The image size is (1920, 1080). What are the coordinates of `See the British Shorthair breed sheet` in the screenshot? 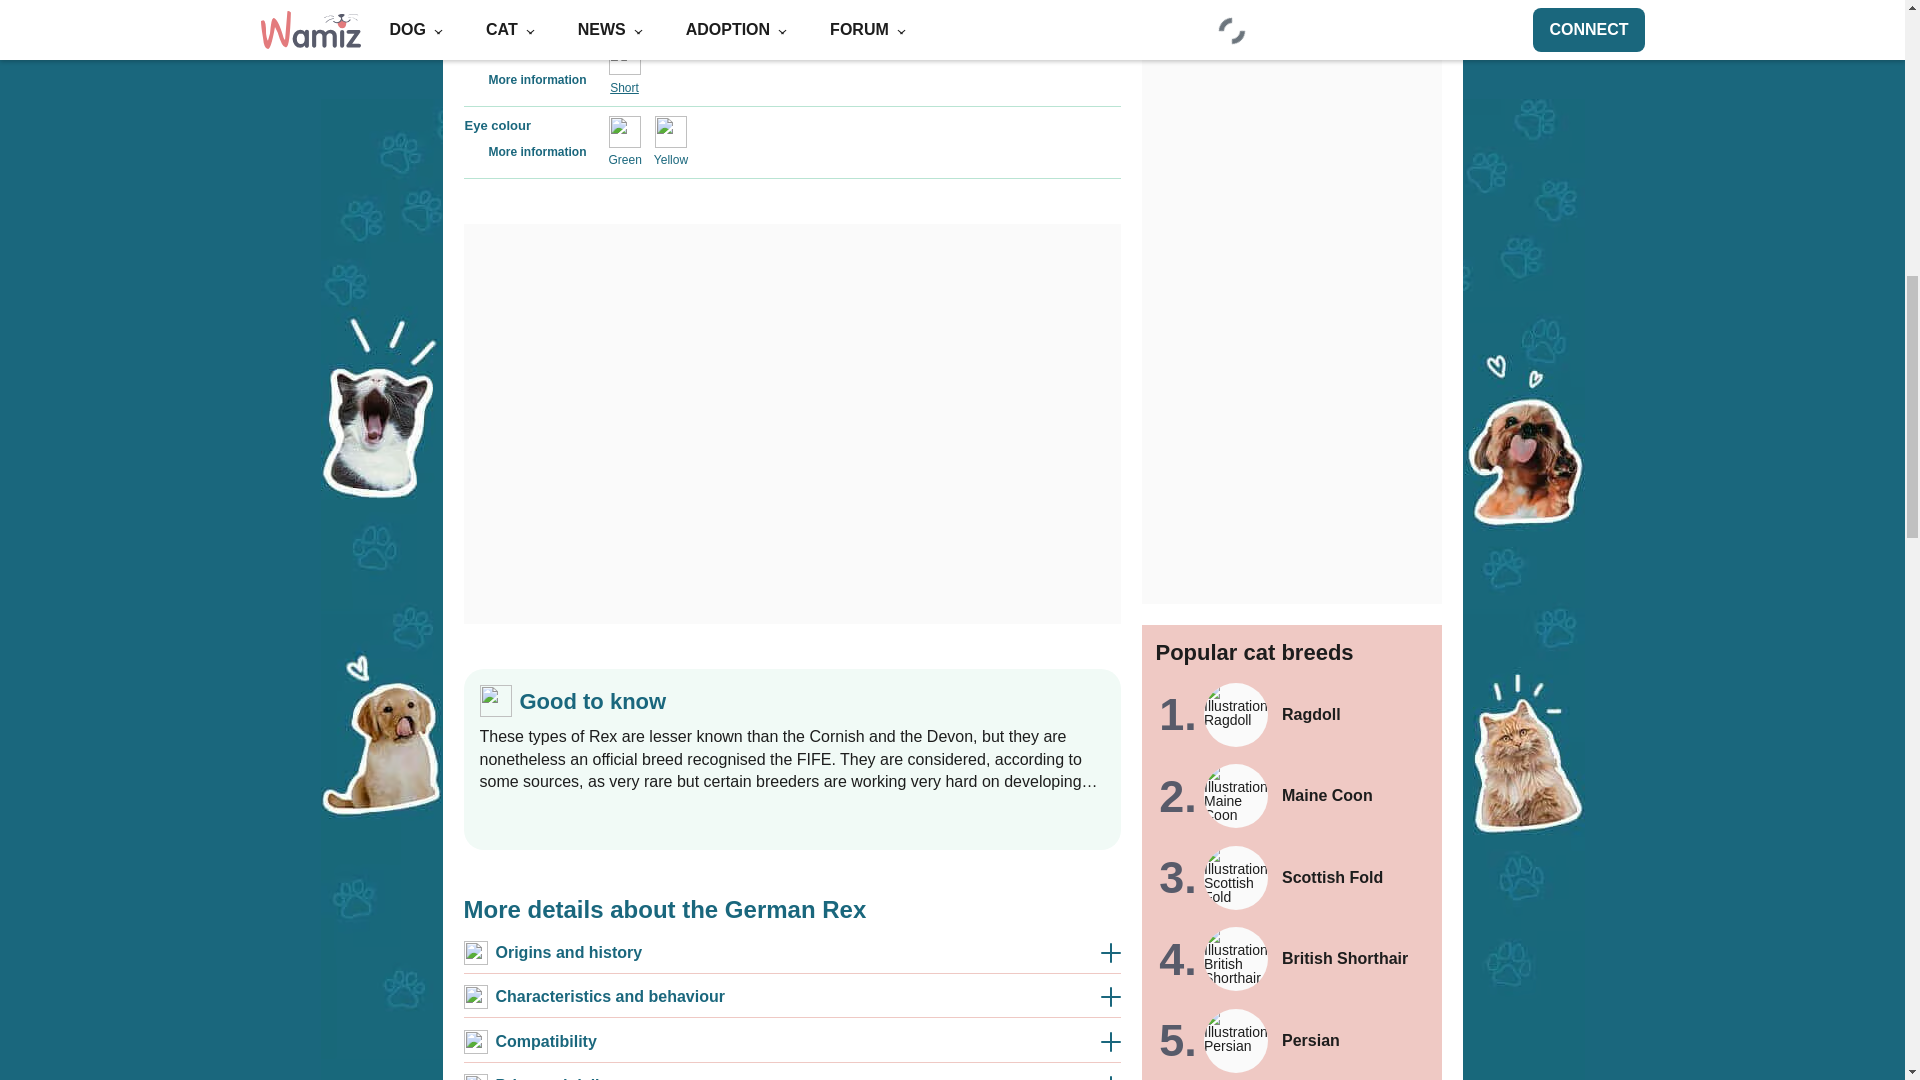 It's located at (1292, 142).